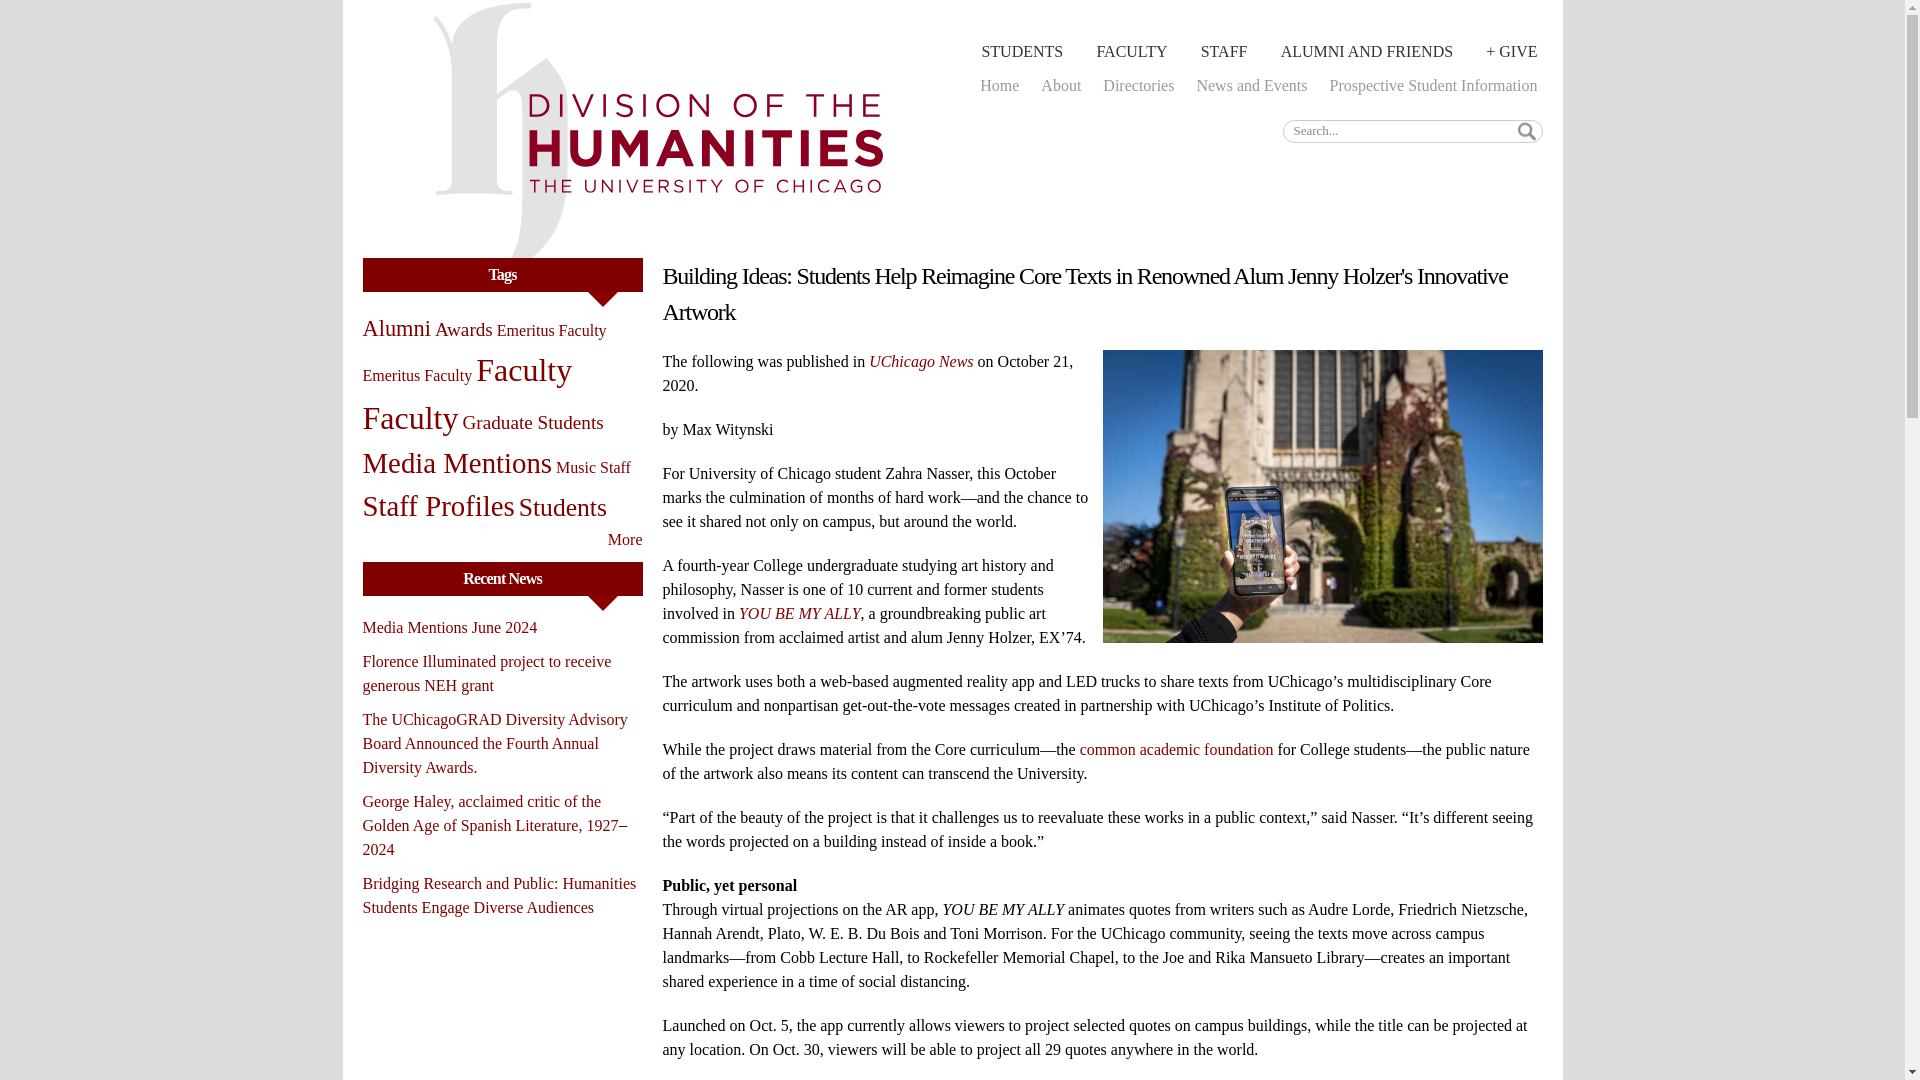 The height and width of the screenshot is (1080, 1920). I want to click on Skip to main content, so click(901, 2).